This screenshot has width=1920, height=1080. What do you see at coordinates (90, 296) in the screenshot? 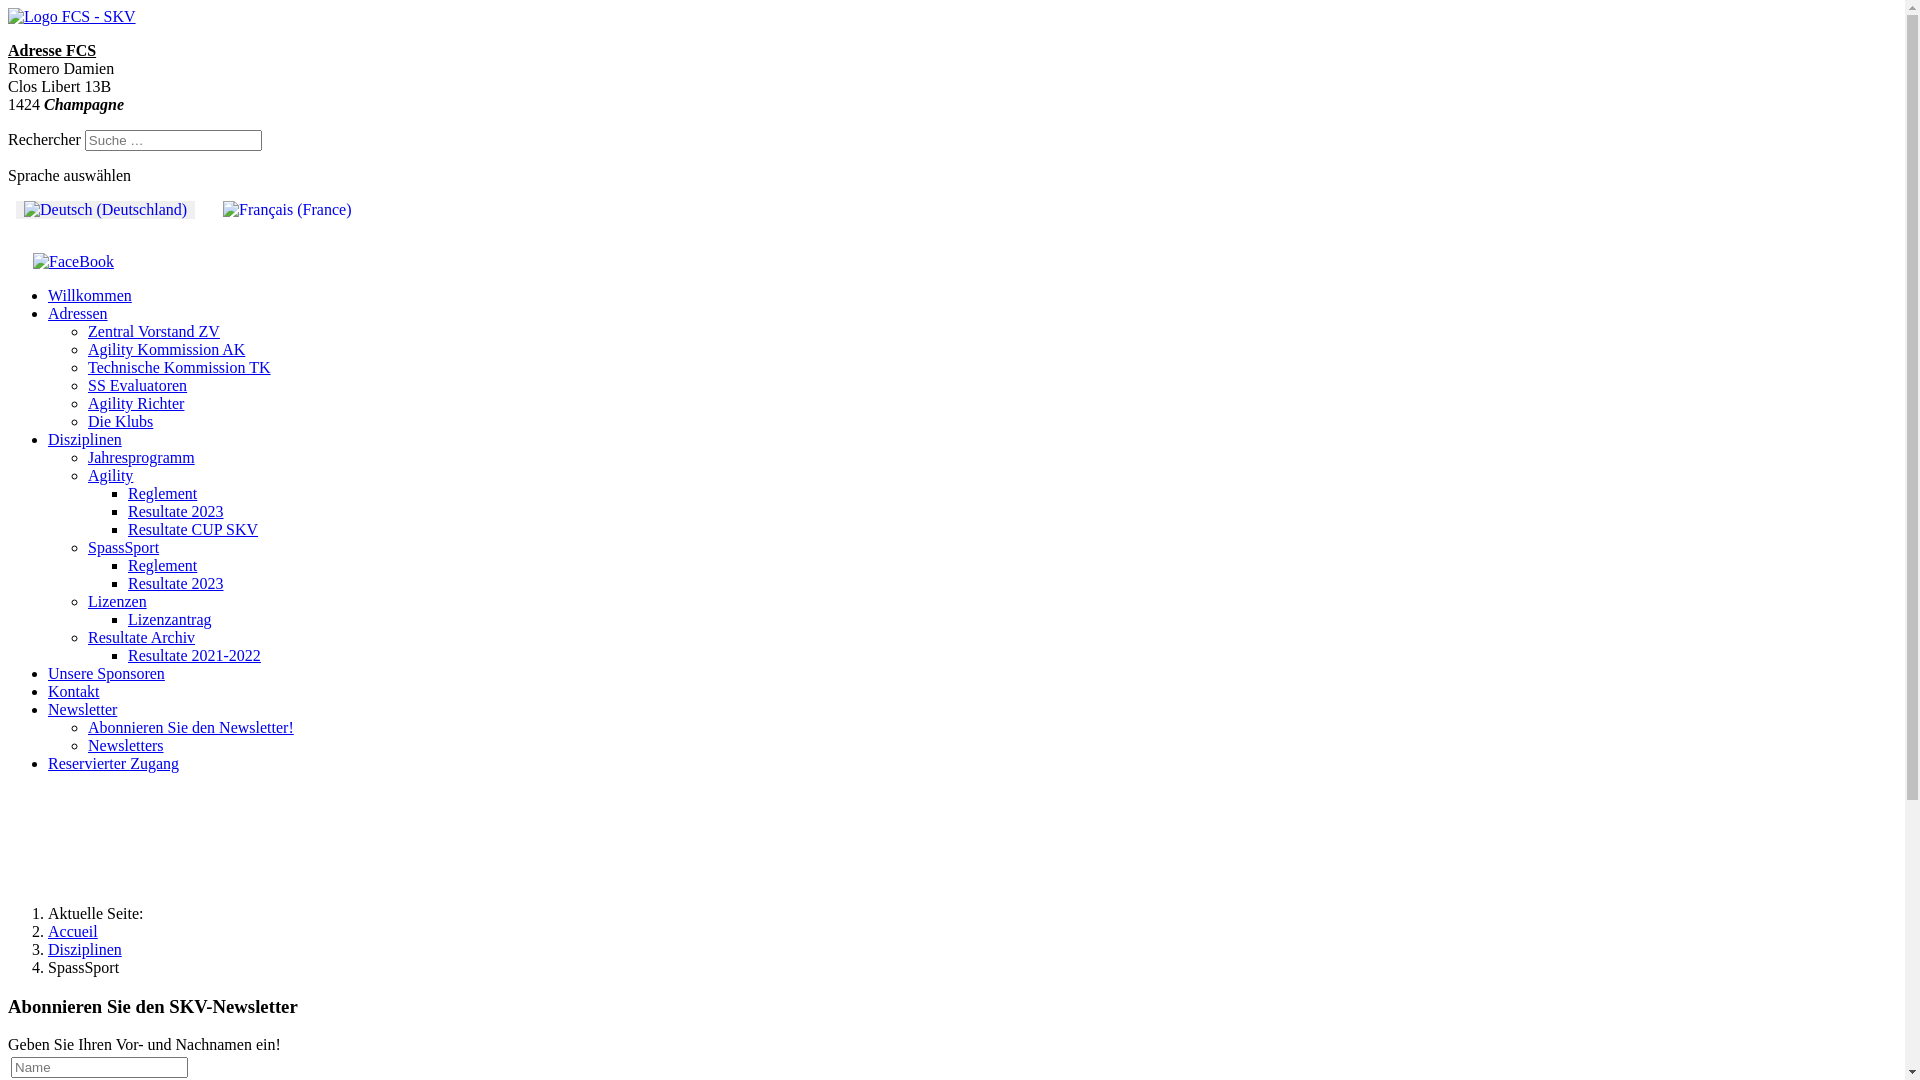
I see `Willkommen` at bounding box center [90, 296].